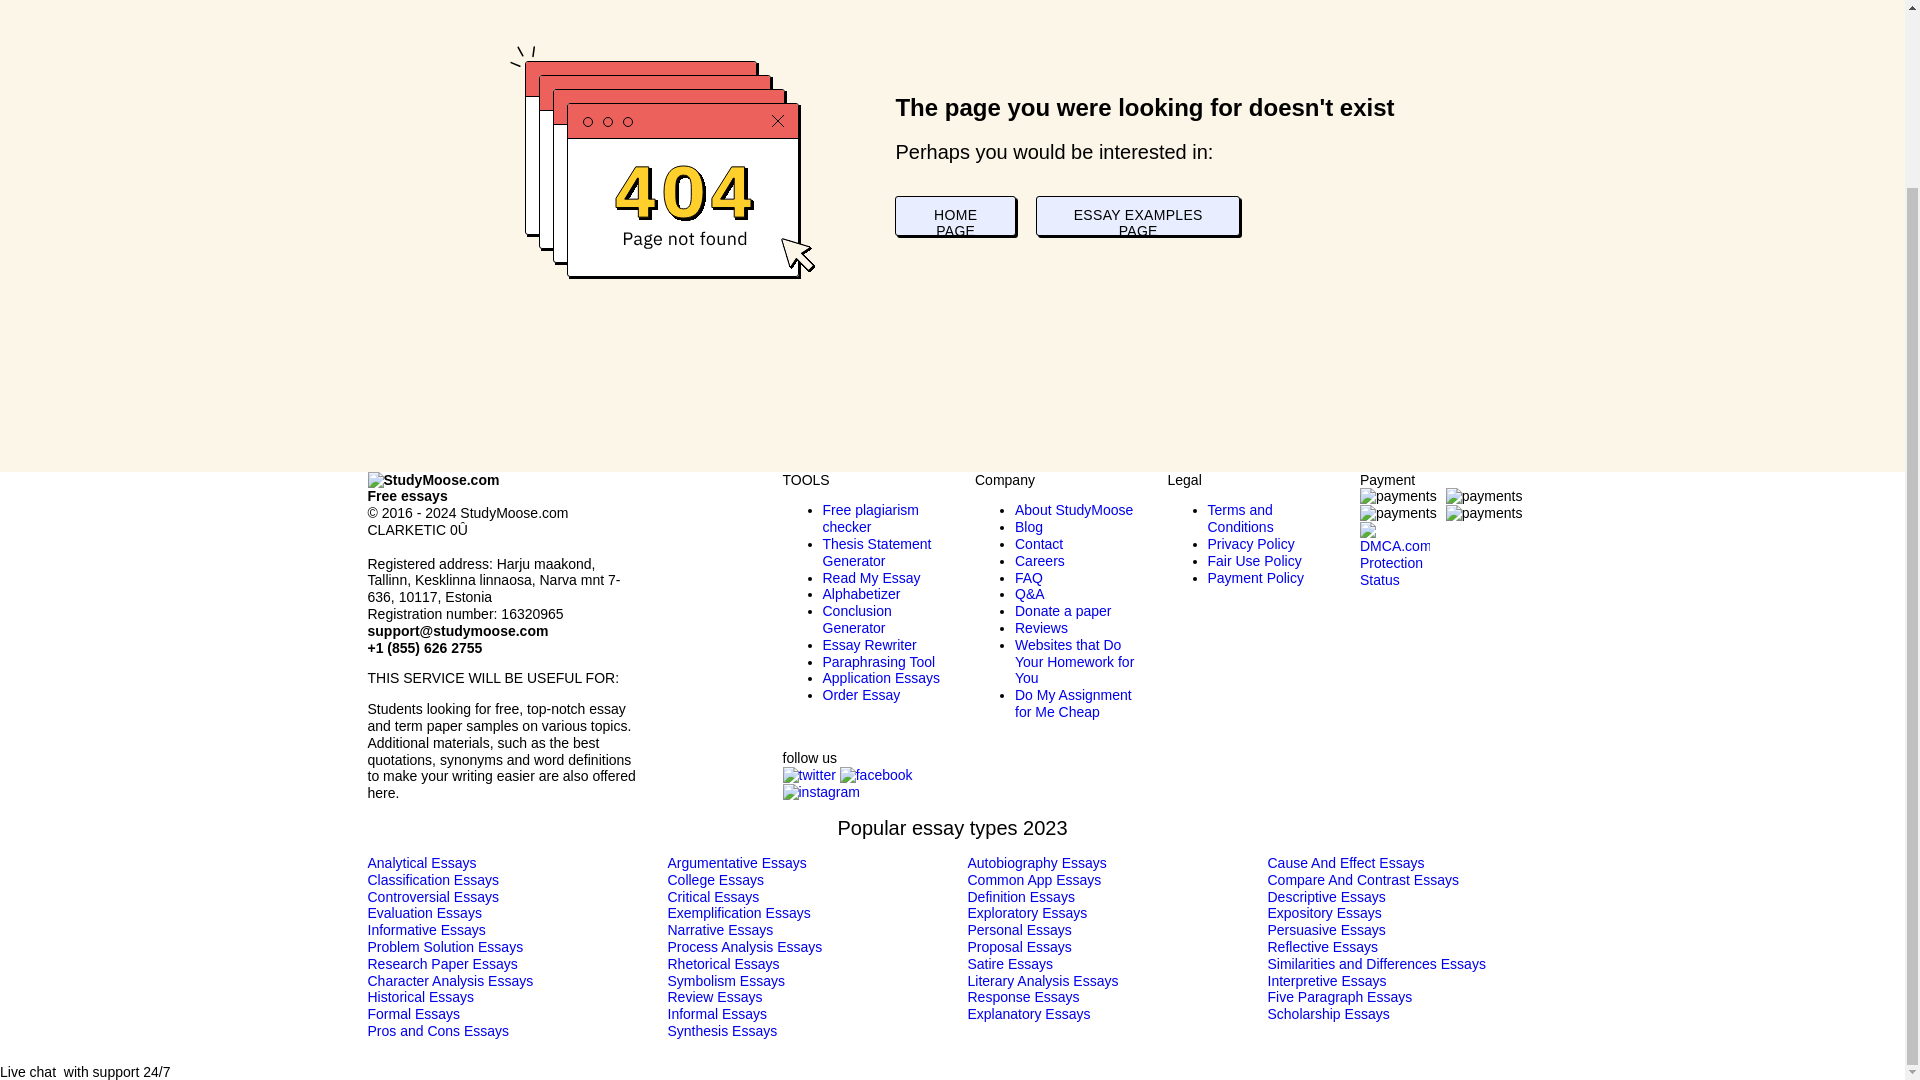  I want to click on Read My Essay, so click(870, 578).